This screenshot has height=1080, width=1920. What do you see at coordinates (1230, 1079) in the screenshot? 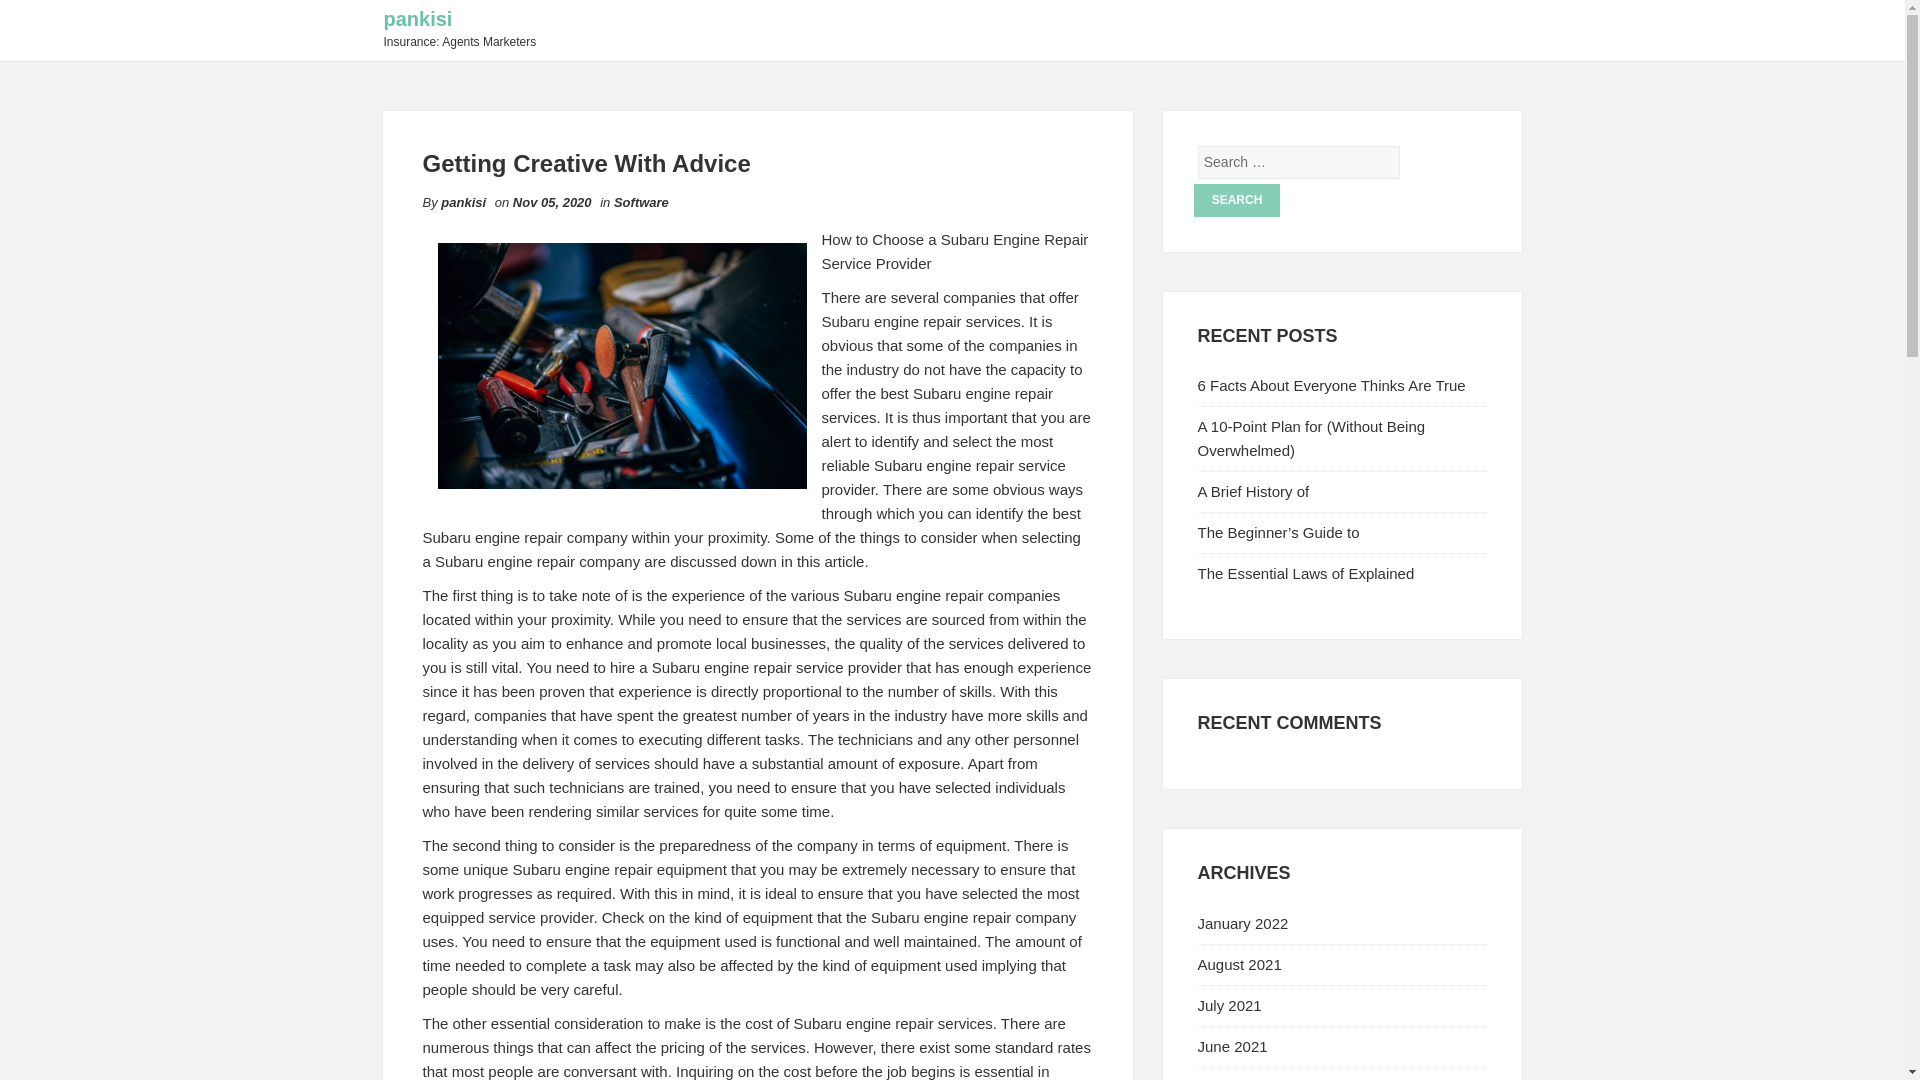
I see `May 2021` at bounding box center [1230, 1079].